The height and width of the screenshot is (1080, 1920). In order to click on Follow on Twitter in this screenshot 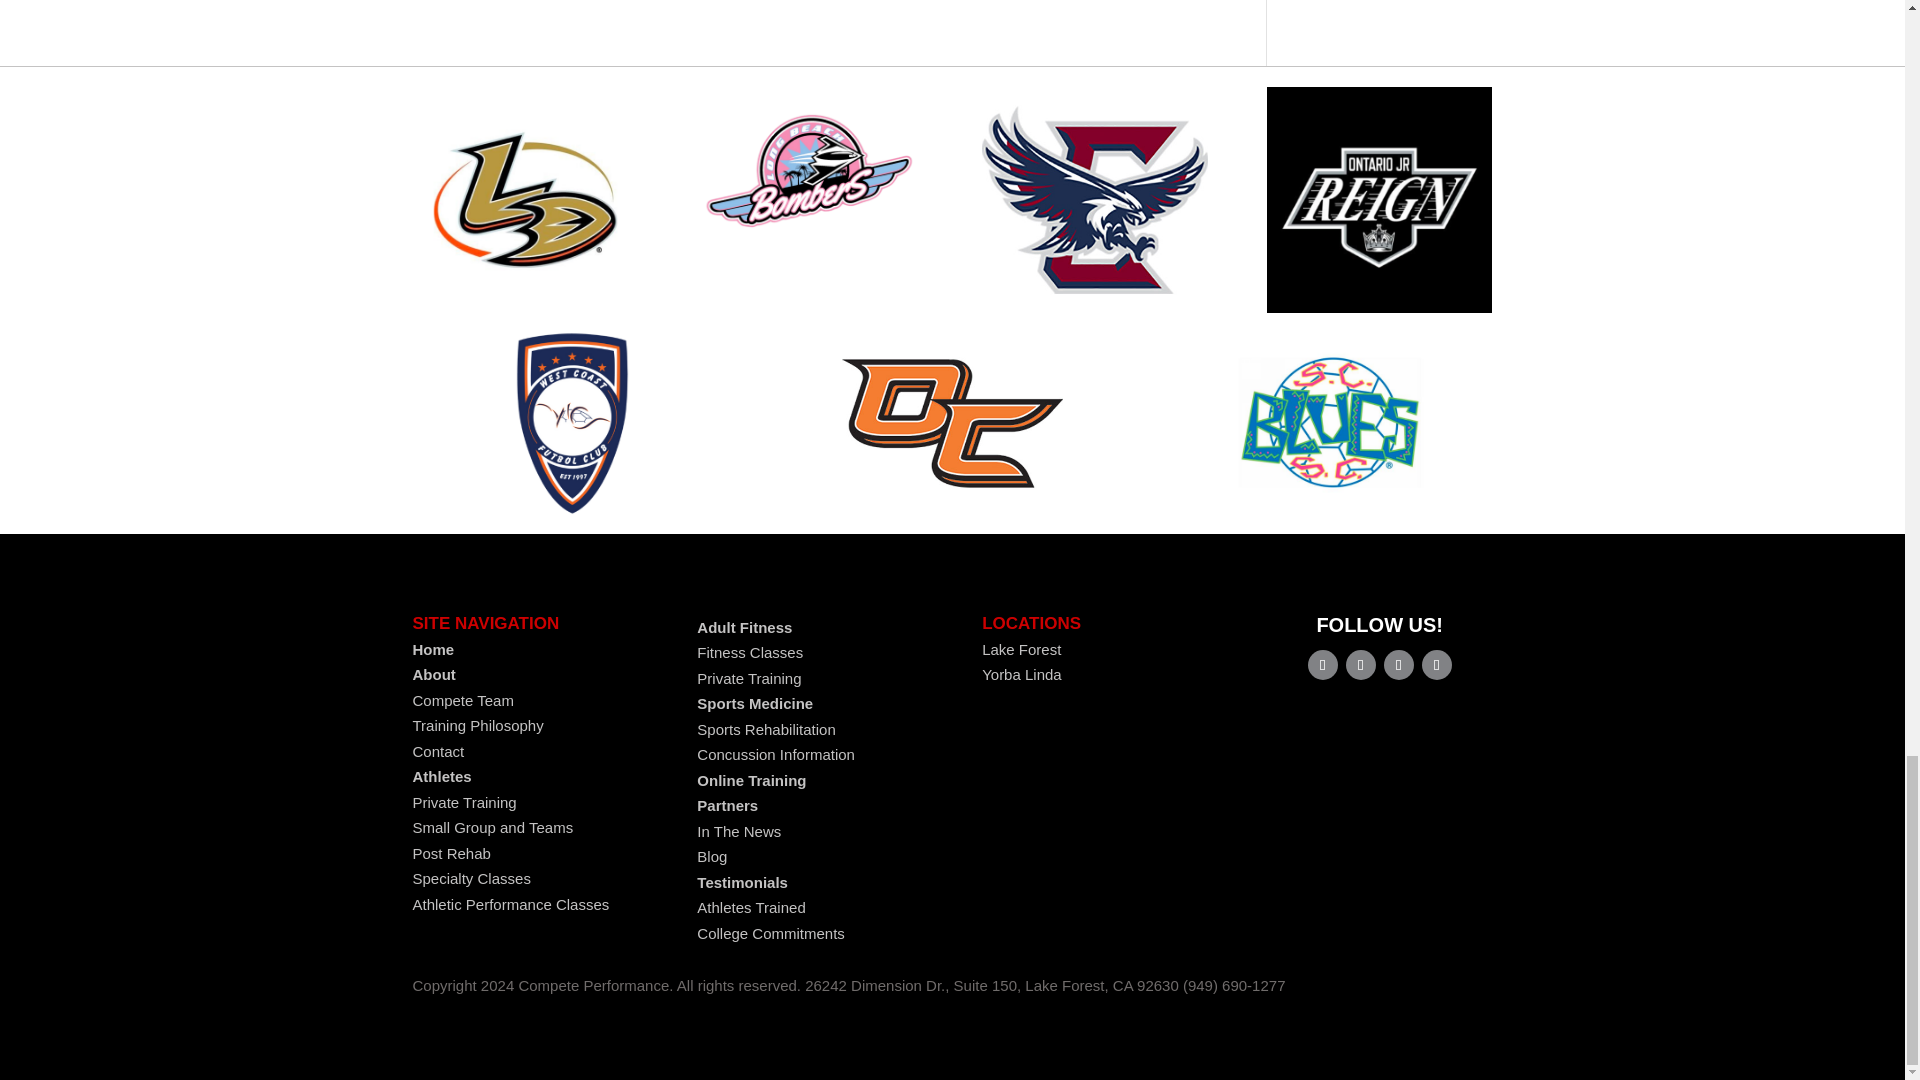, I will do `click(1360, 665)`.